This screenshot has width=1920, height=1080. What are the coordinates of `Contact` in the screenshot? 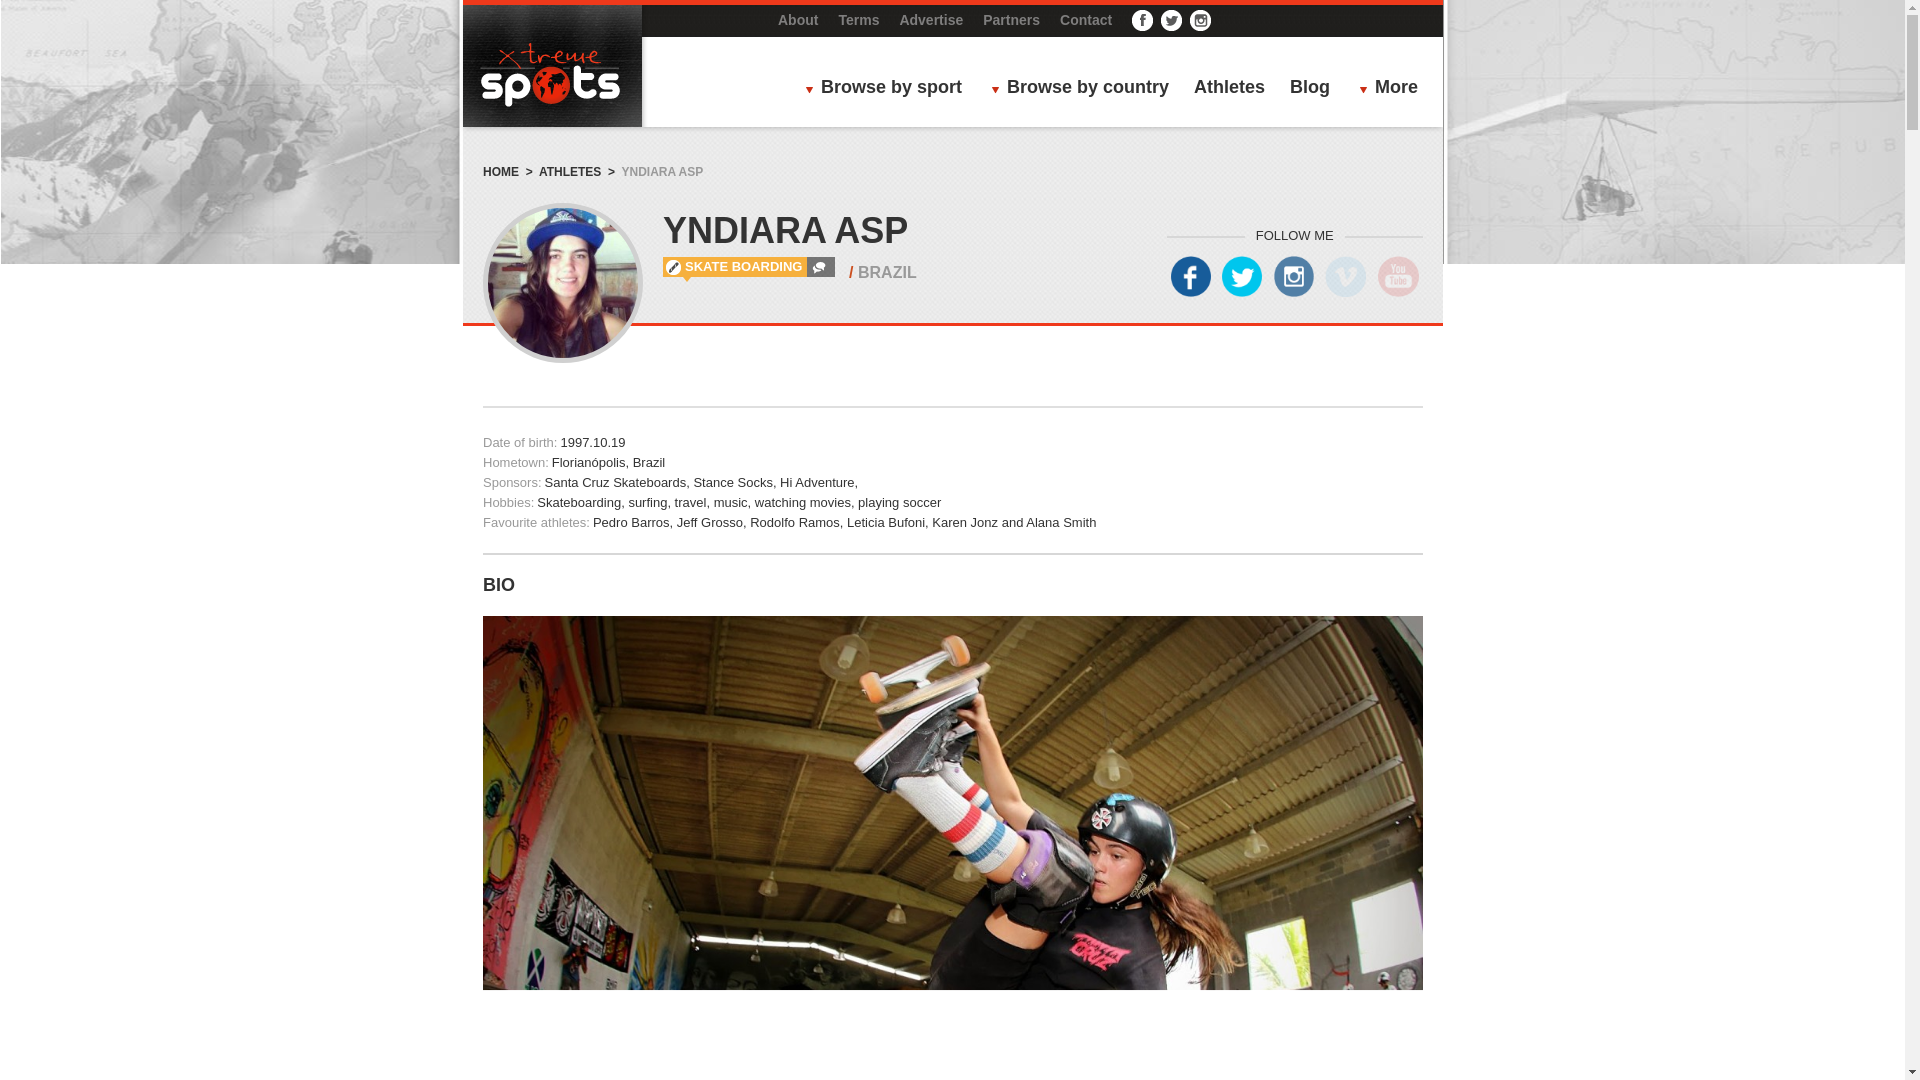 It's located at (1085, 20).